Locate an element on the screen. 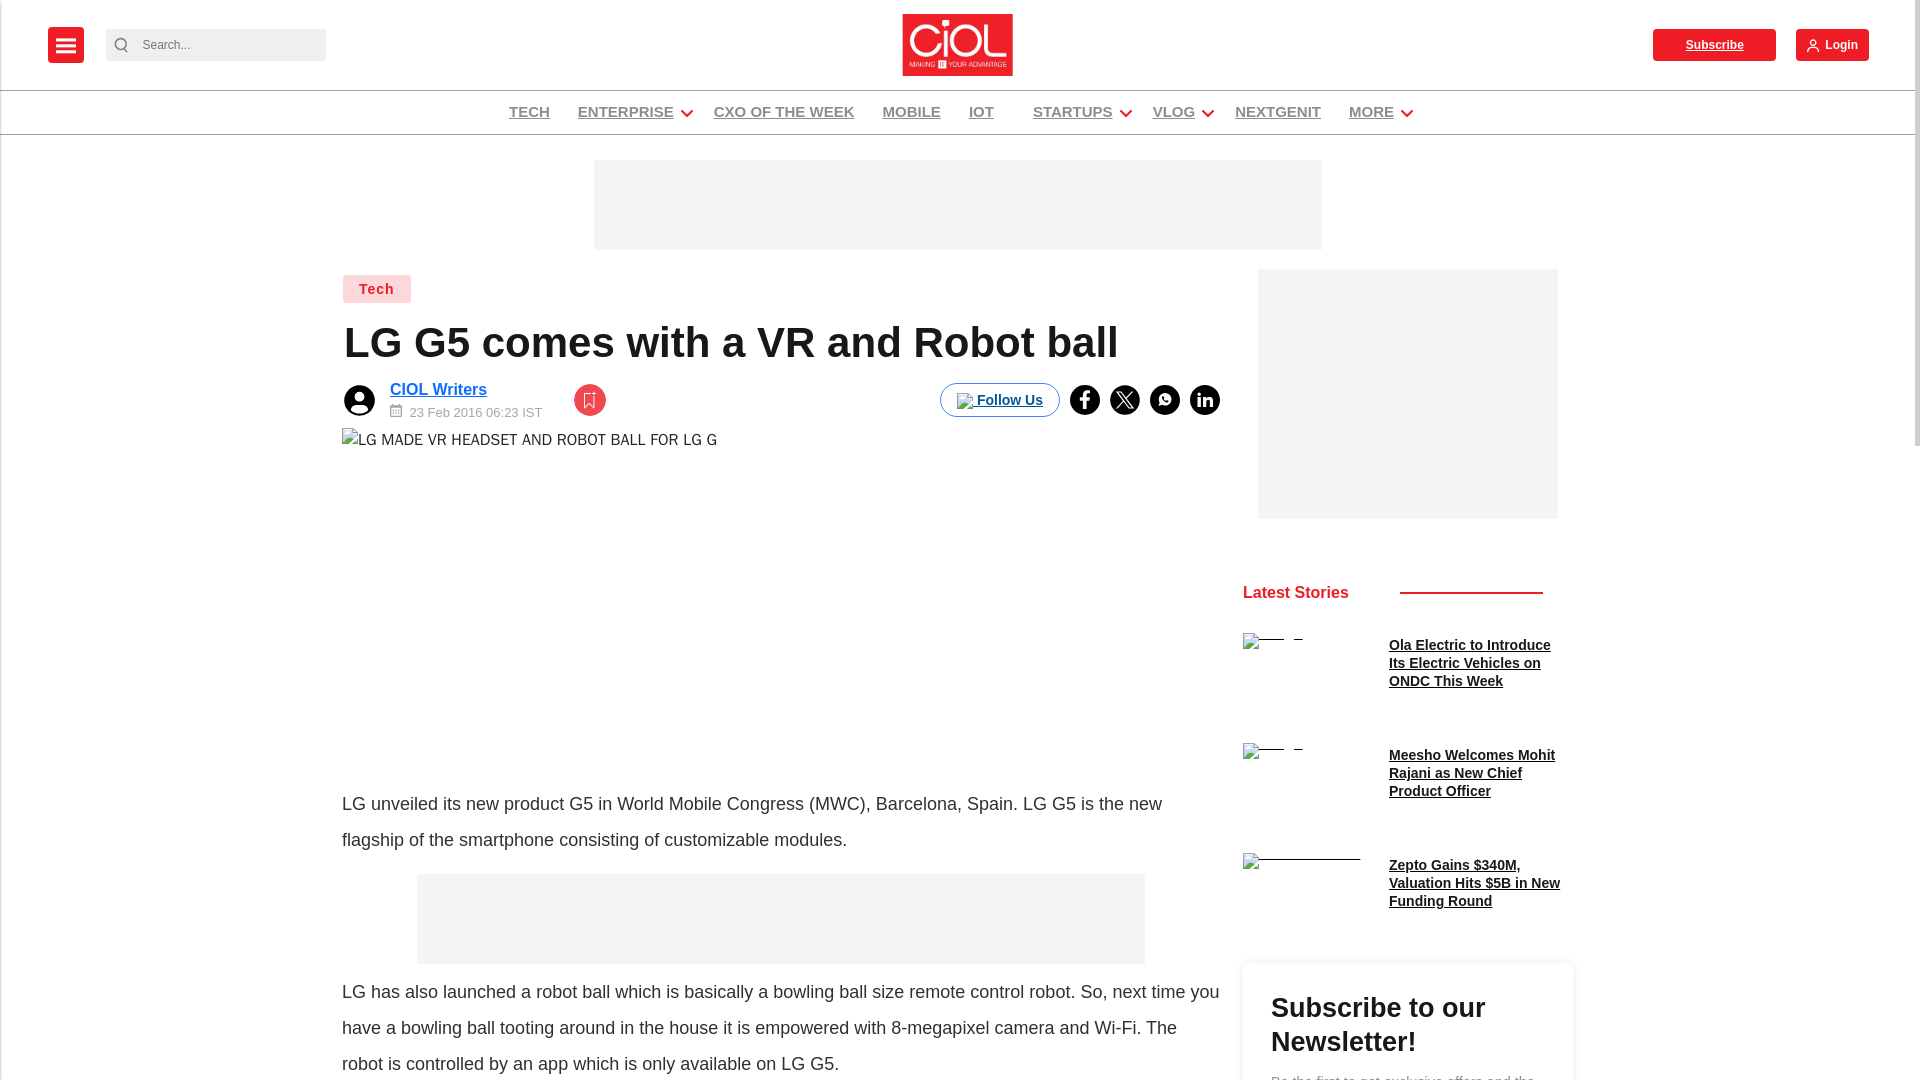 The image size is (1920, 1080). VLOG is located at coordinates (1174, 112).